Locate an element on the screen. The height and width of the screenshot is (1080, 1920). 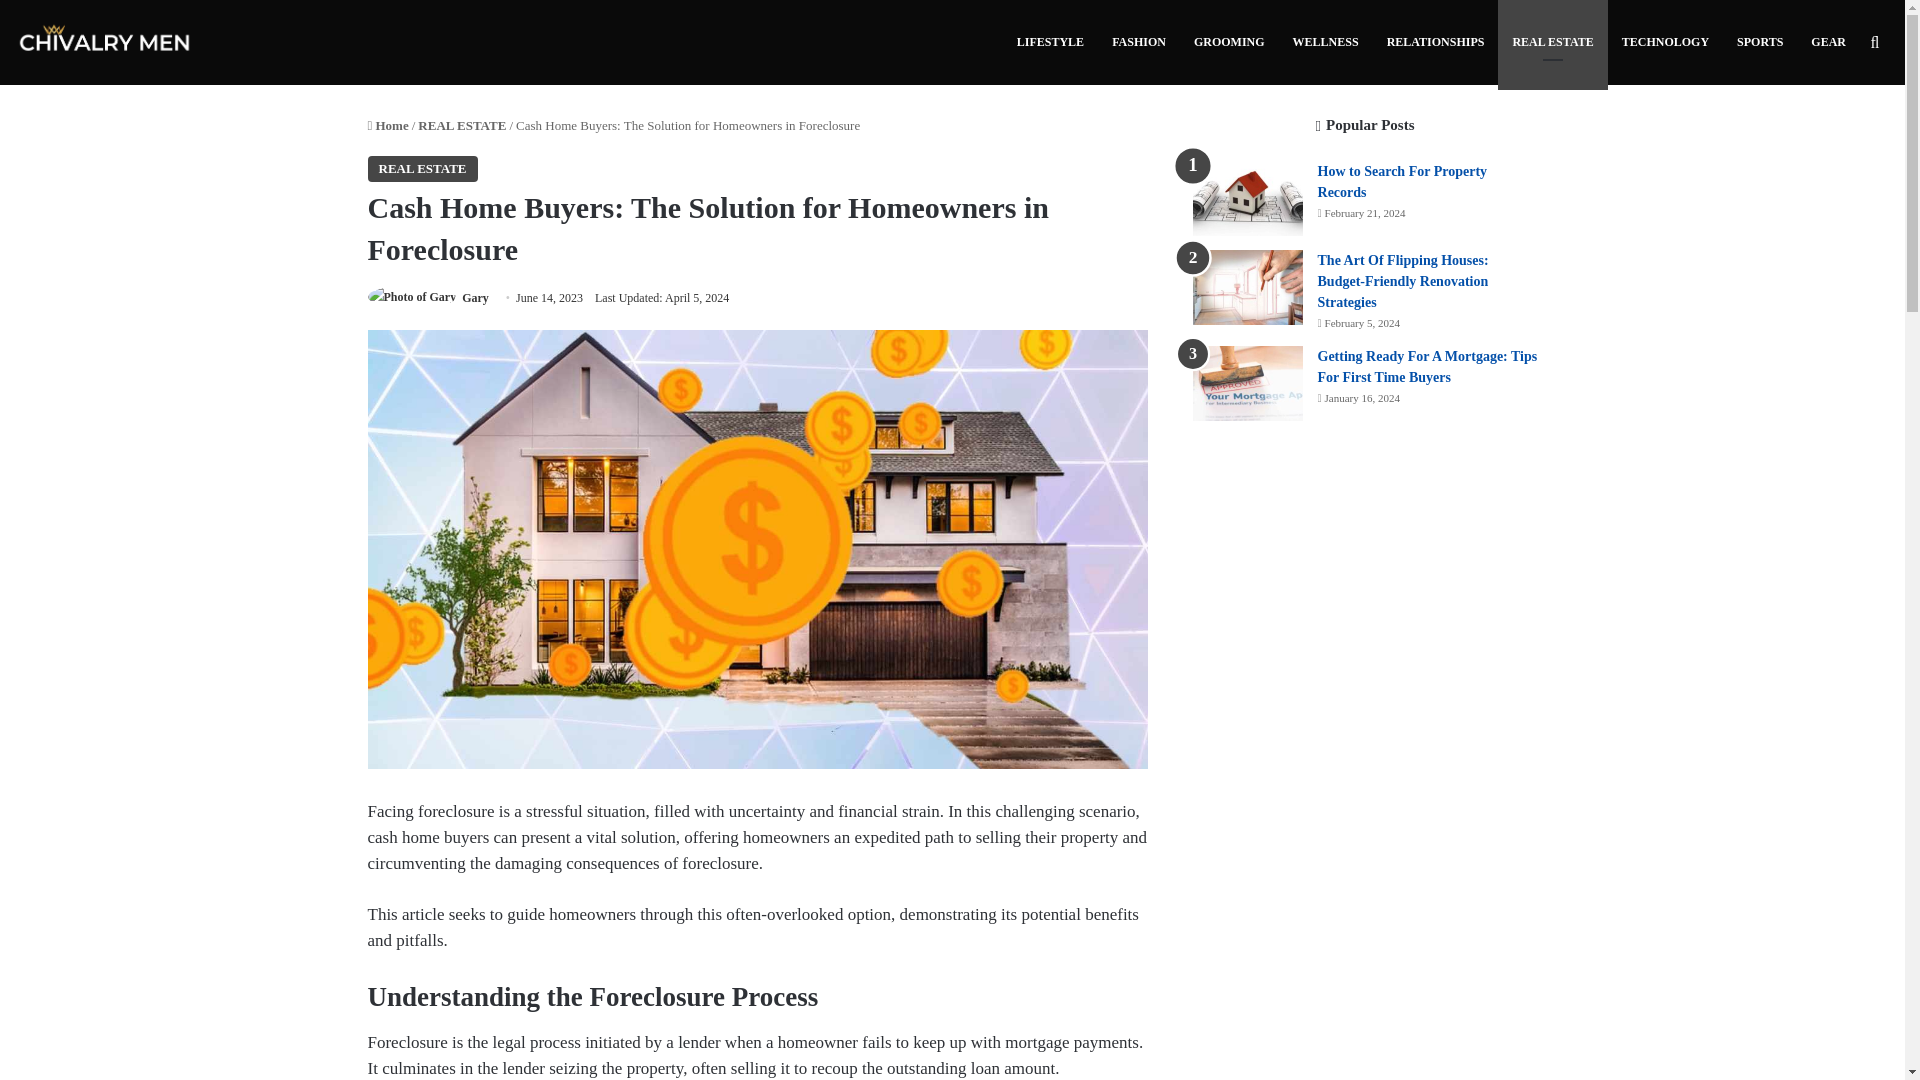
FASHION is located at coordinates (1139, 42).